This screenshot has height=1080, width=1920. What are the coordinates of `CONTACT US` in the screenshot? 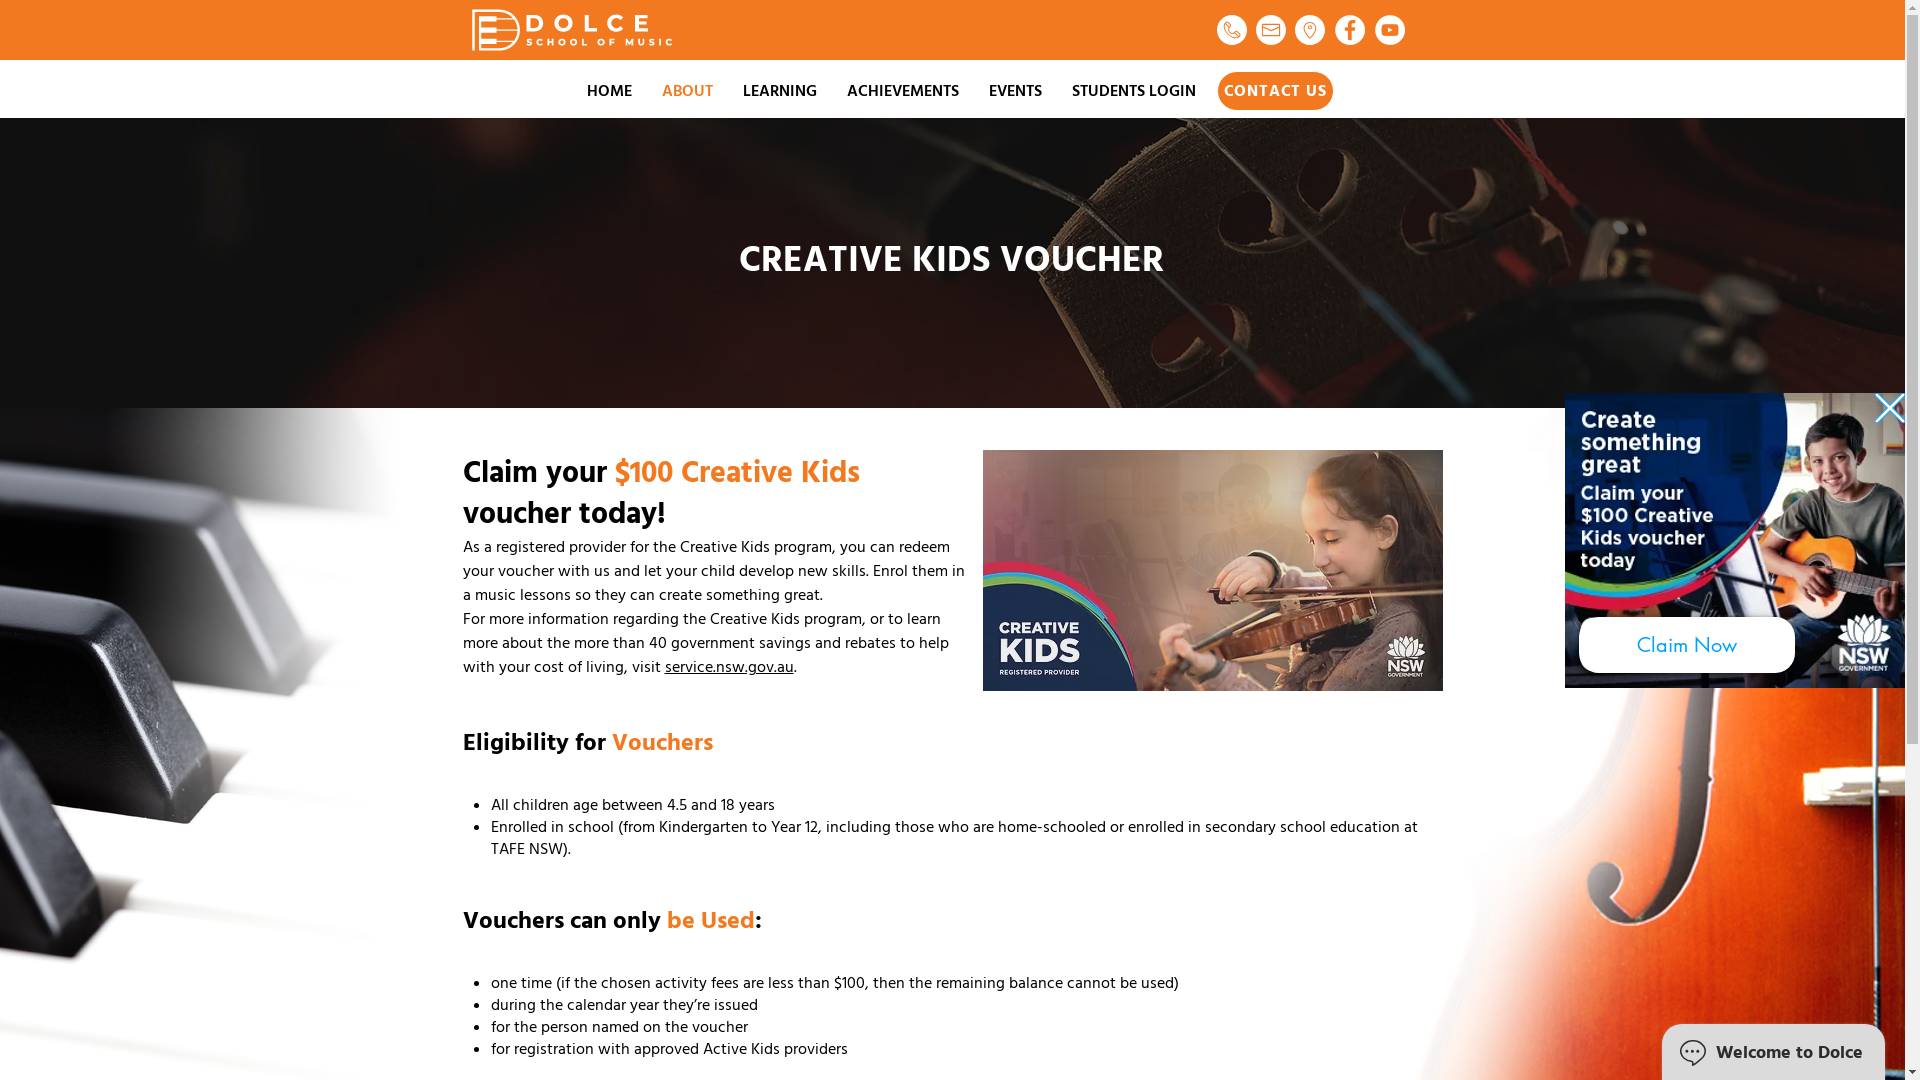 It's located at (1272, 91).